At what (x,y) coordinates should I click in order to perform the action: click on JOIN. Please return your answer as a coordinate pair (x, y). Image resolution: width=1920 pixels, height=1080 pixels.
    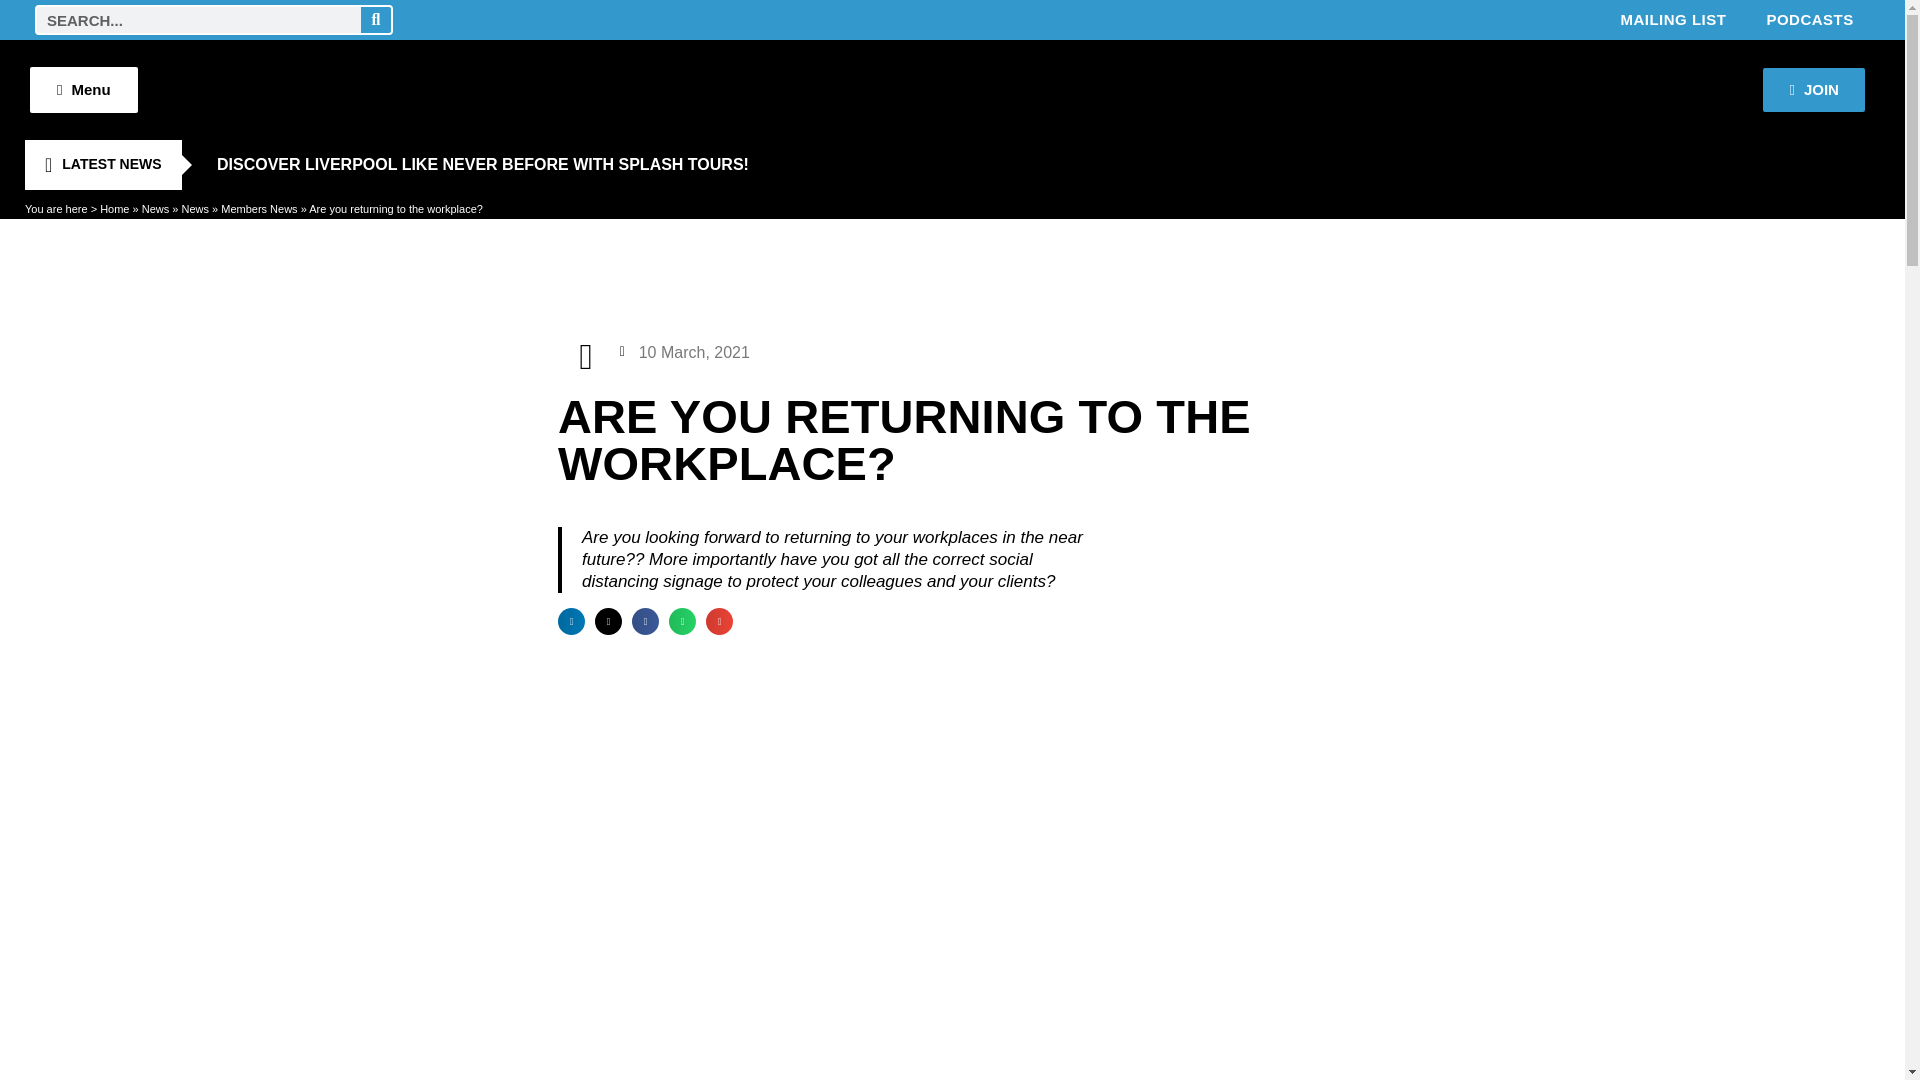
    Looking at the image, I should click on (1813, 90).